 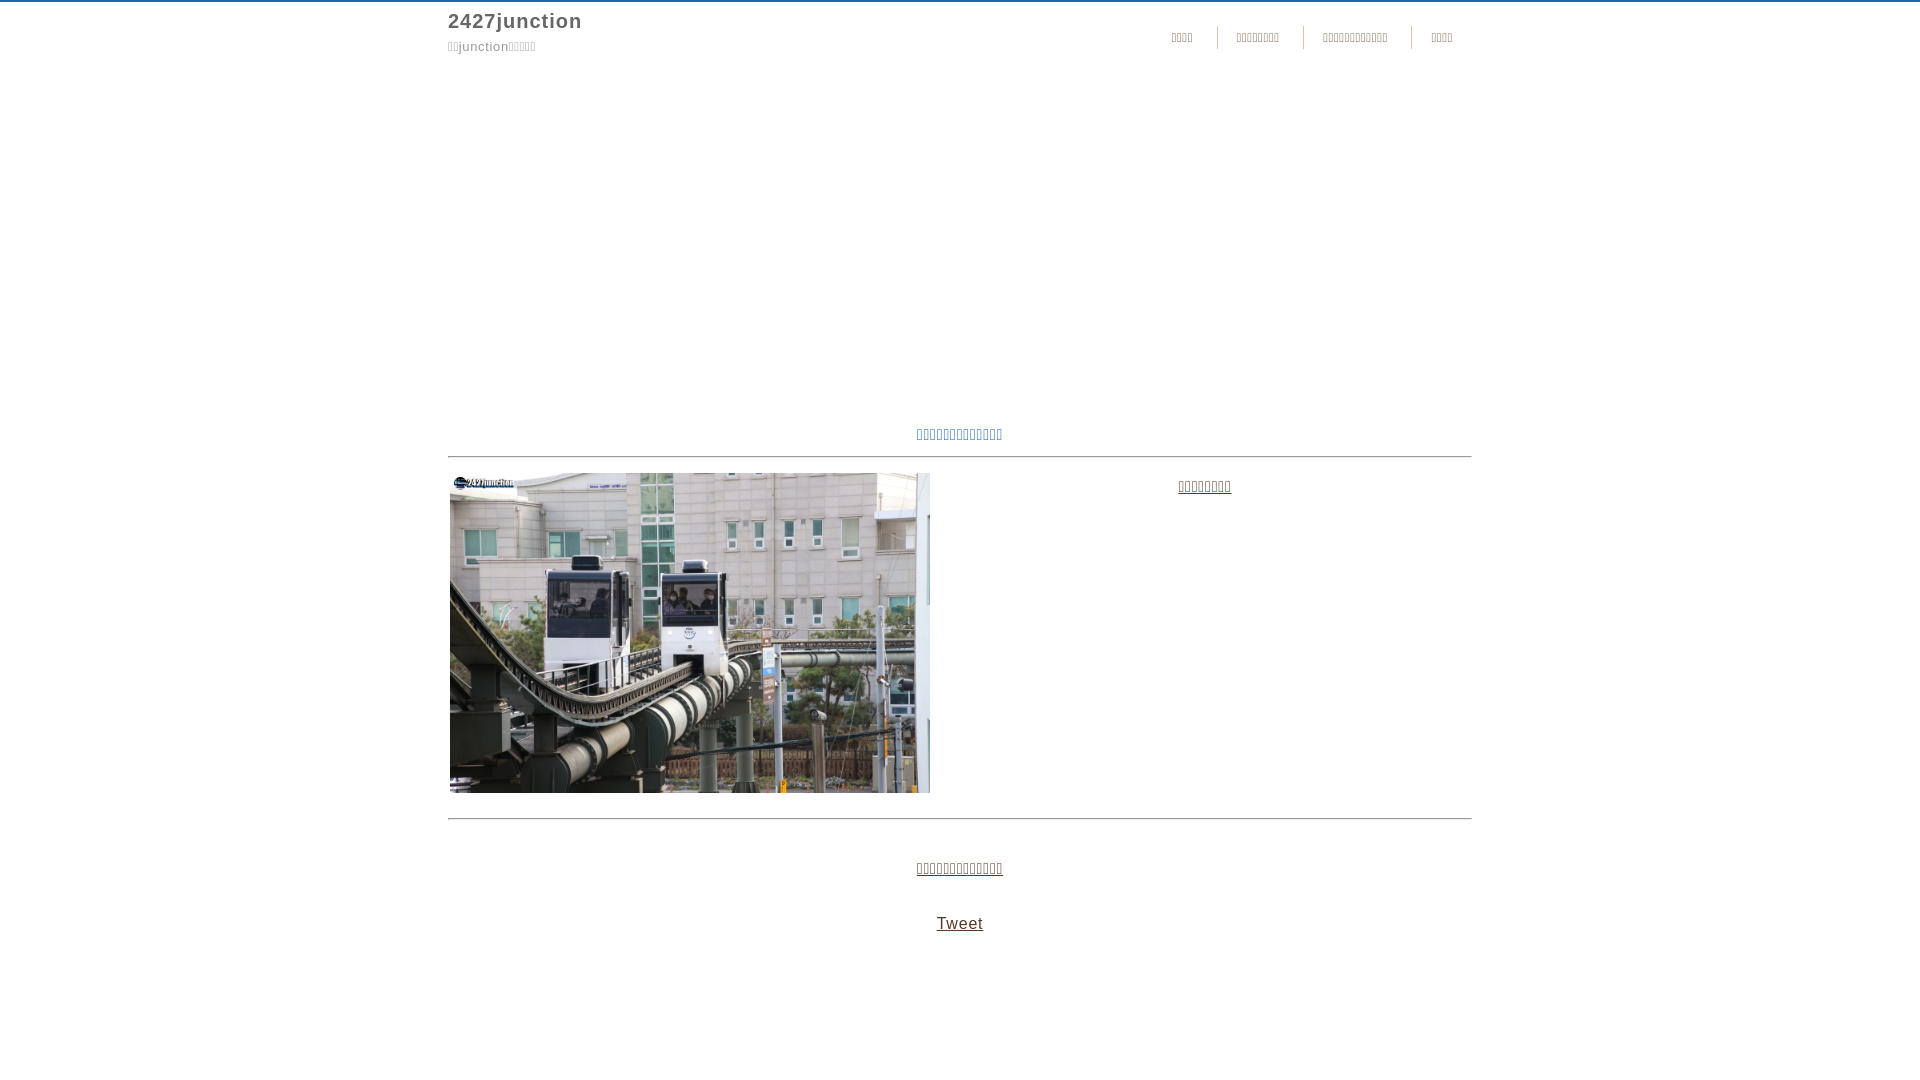 What do you see at coordinates (960, 239) in the screenshot?
I see `Advertisement` at bounding box center [960, 239].